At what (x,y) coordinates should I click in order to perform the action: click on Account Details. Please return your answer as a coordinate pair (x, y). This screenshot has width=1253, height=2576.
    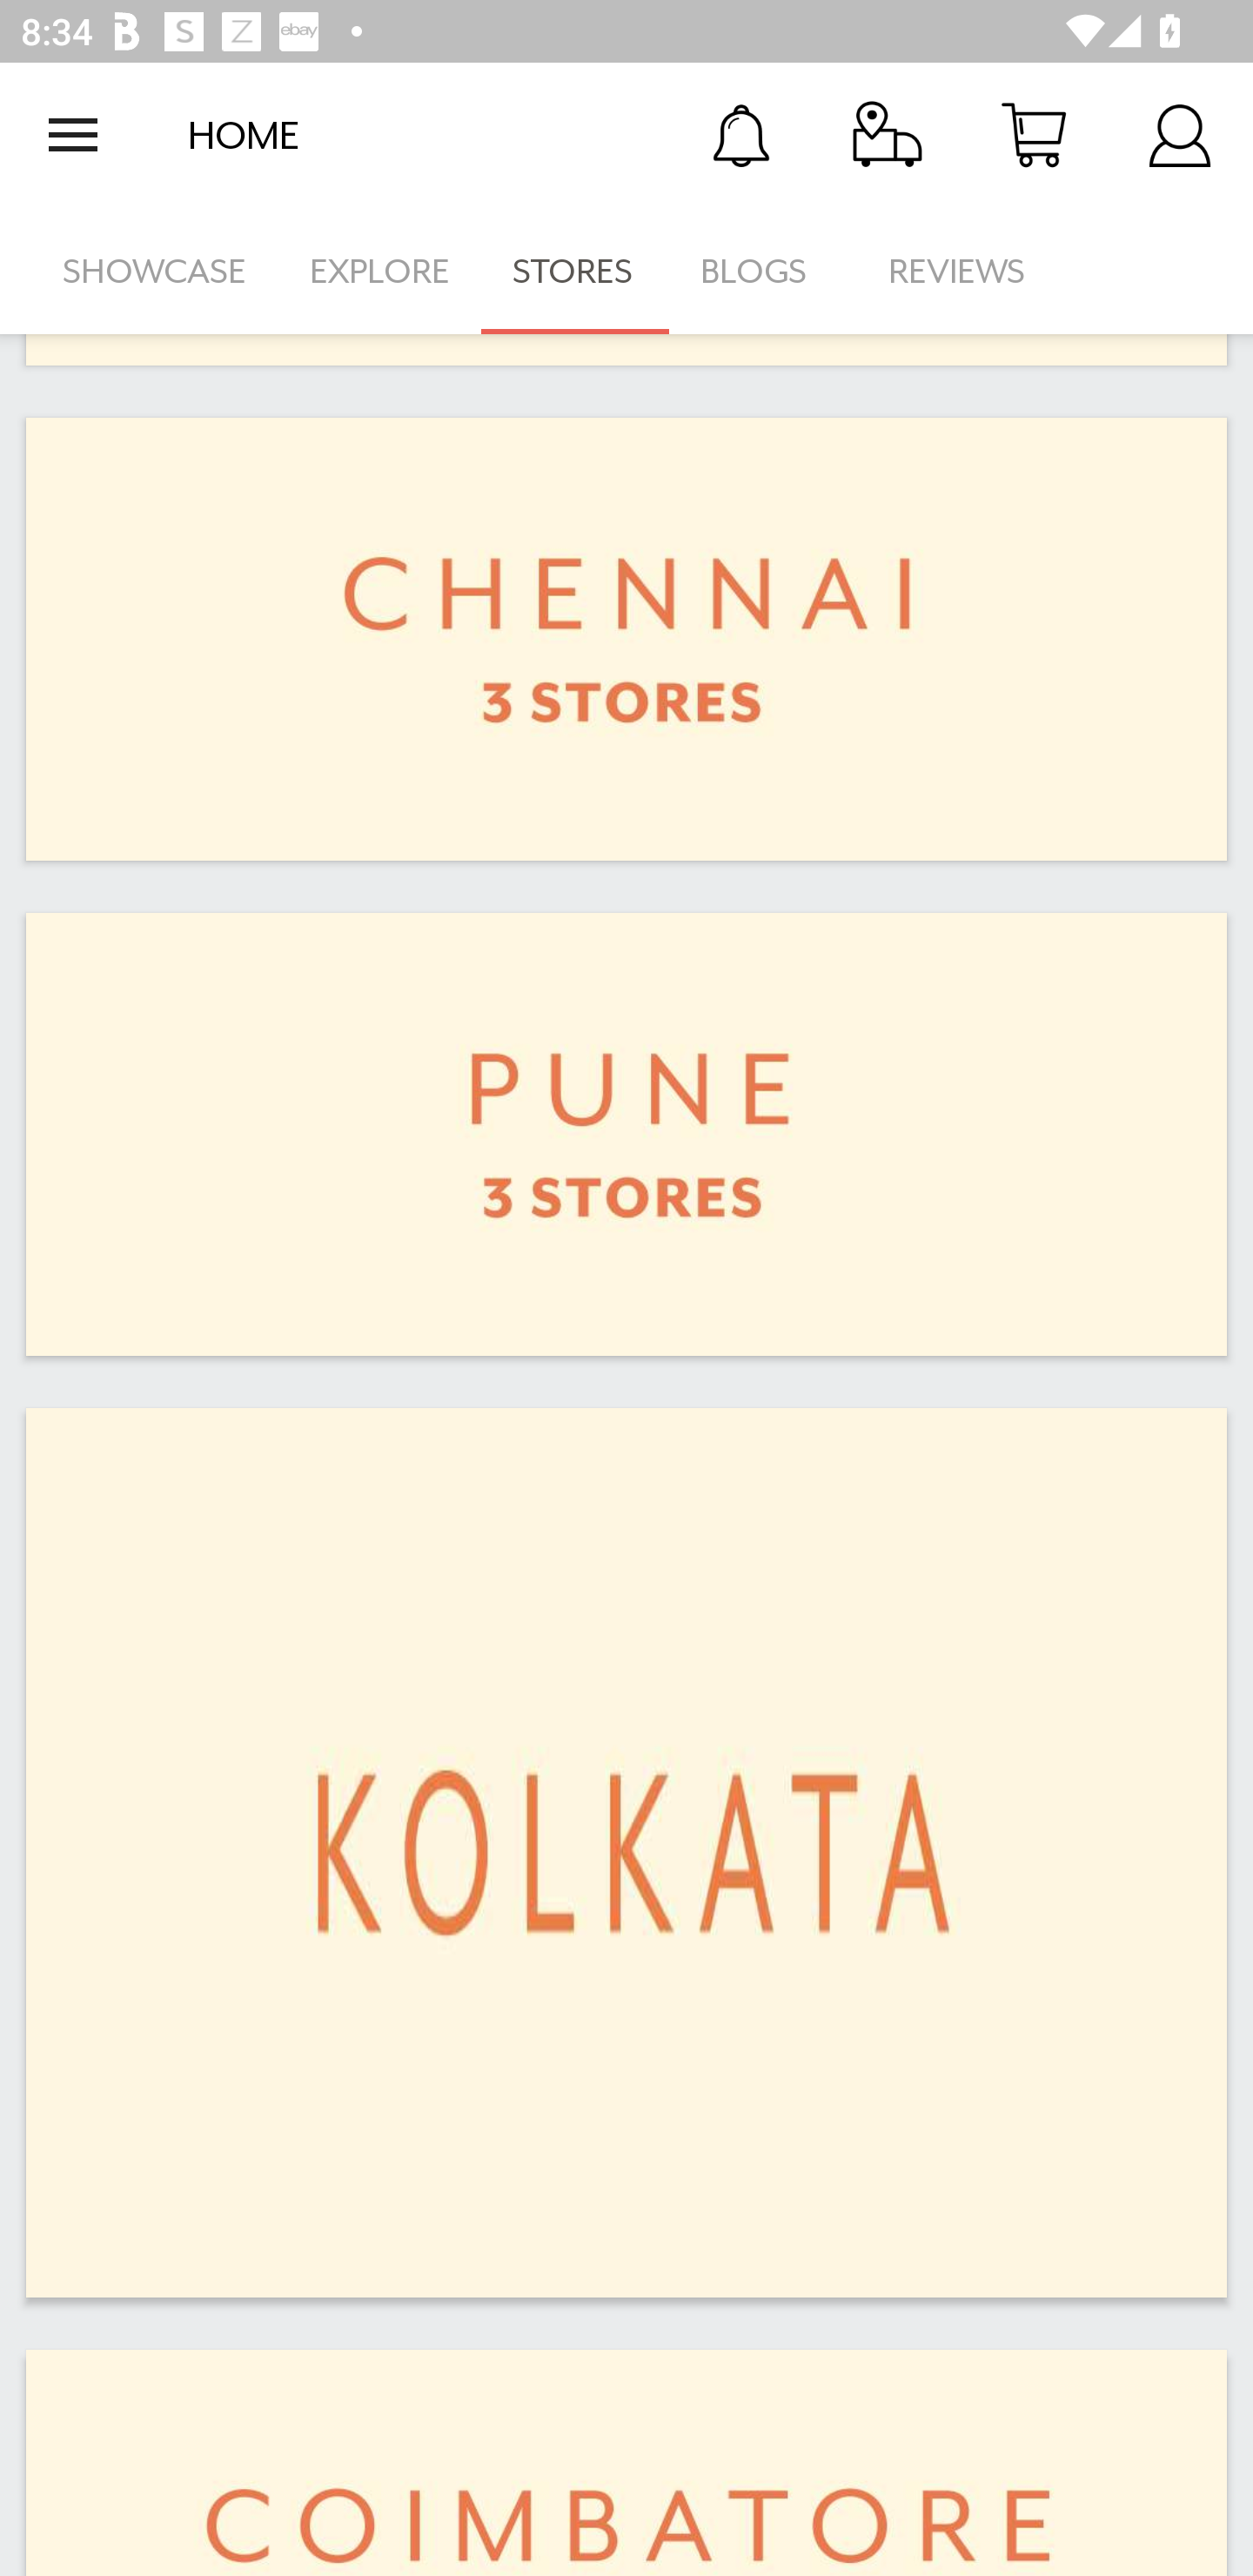
    Looking at the image, I should click on (1180, 134).